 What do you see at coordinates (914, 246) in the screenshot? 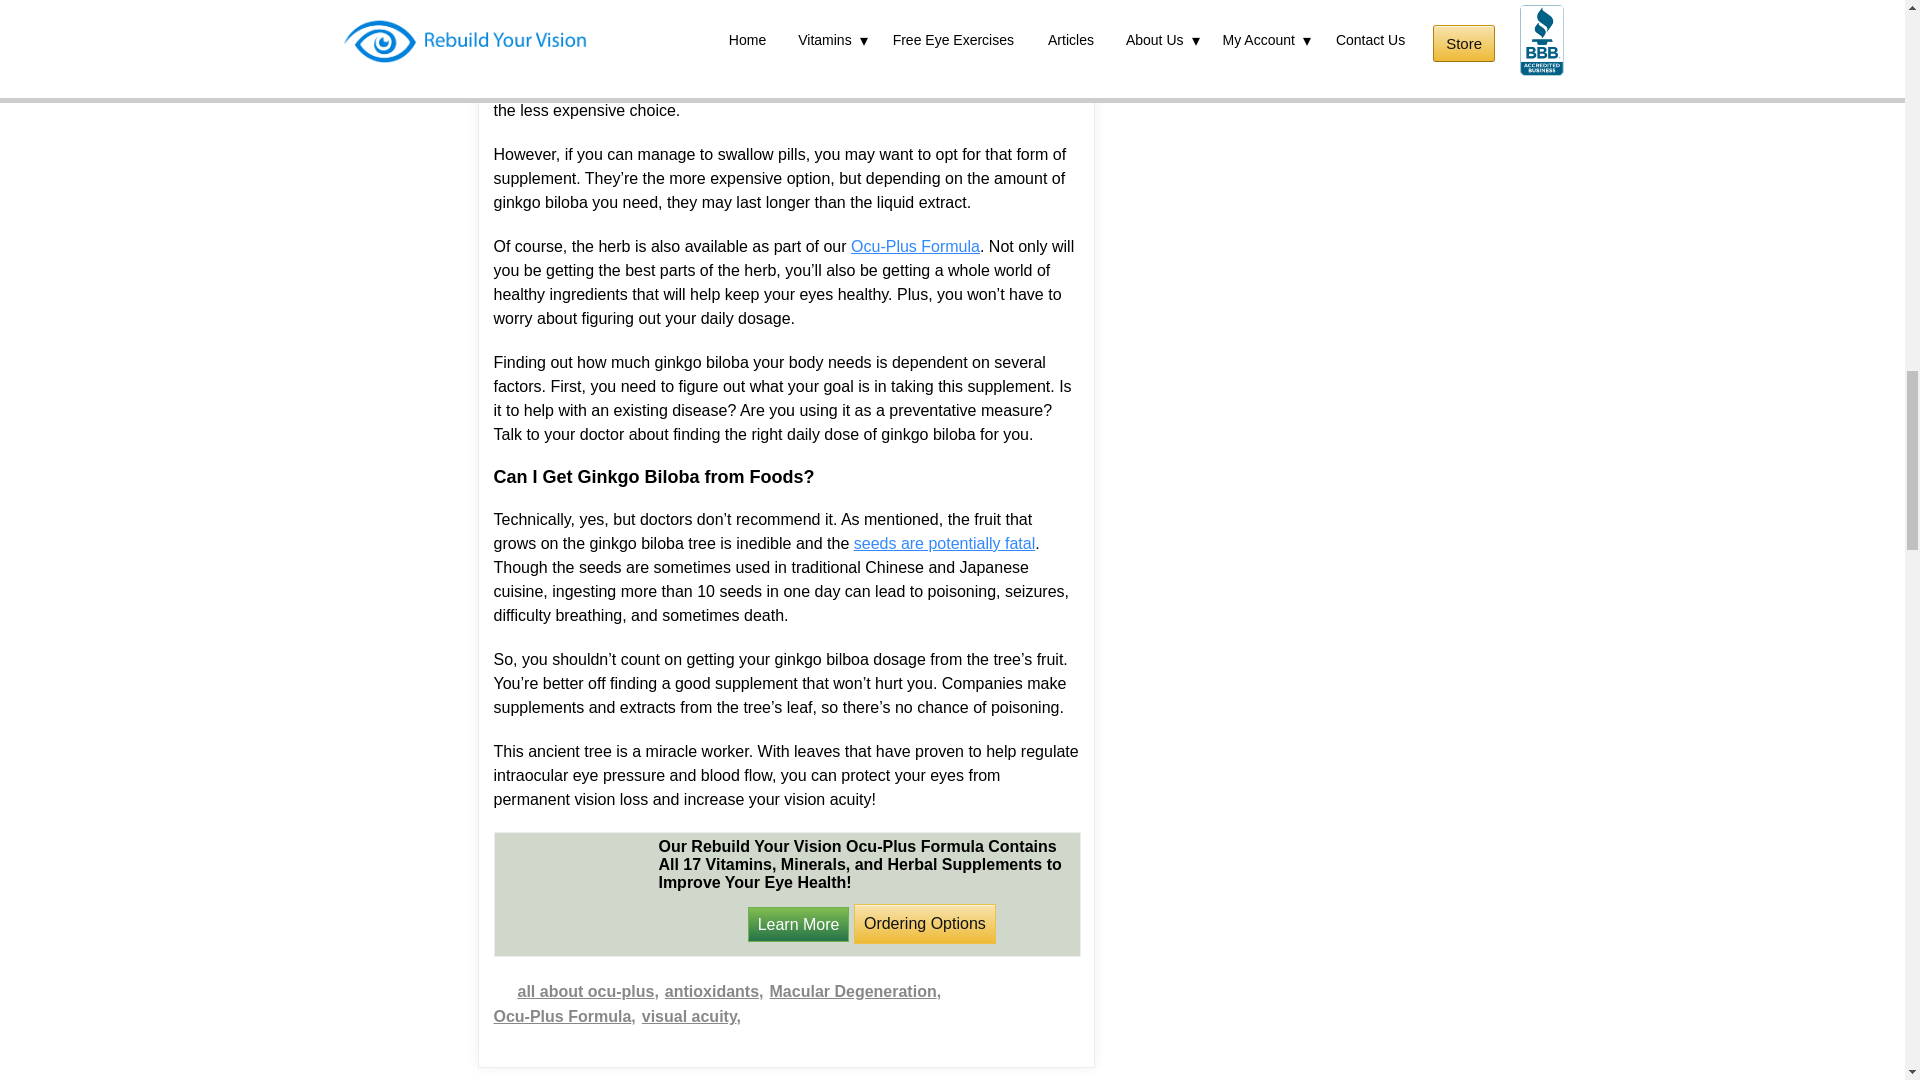
I see `Ocu-Plus Formula` at bounding box center [914, 246].